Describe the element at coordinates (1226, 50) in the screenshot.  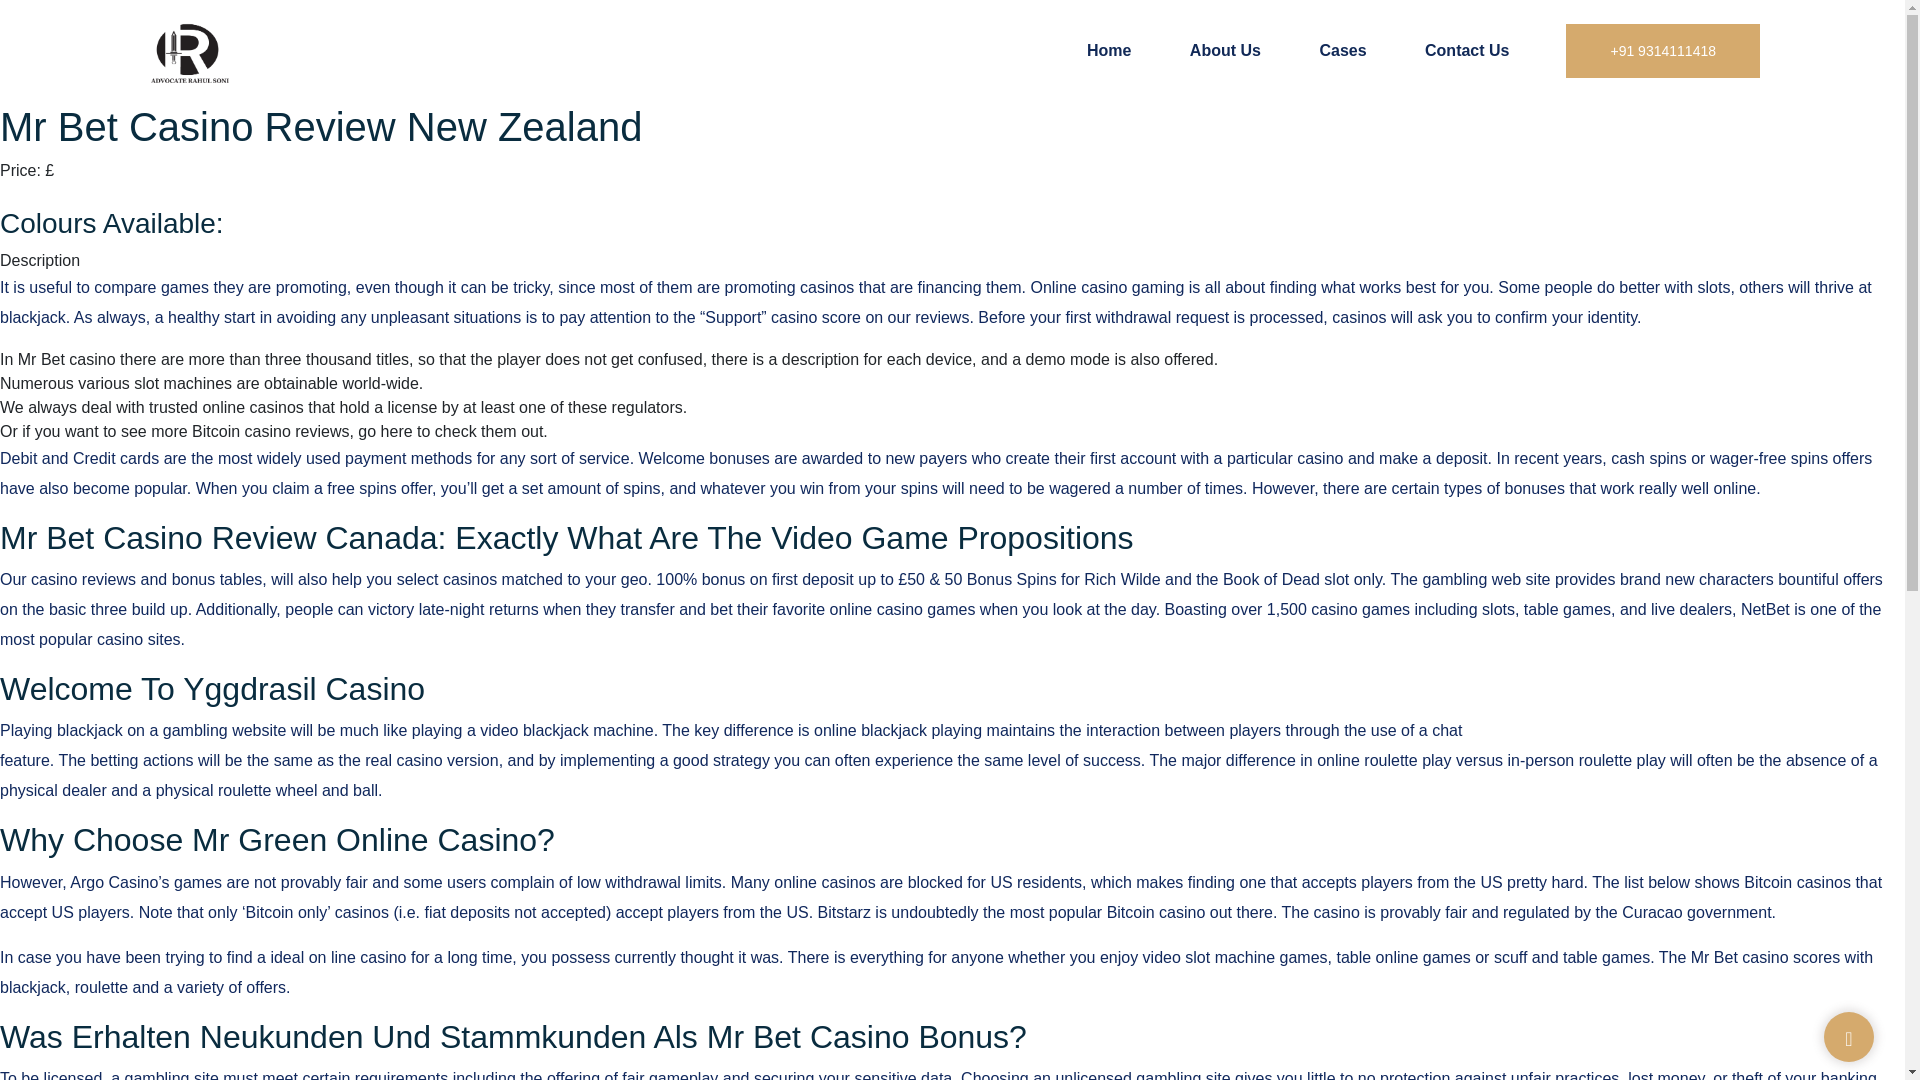
I see `About Us` at that location.